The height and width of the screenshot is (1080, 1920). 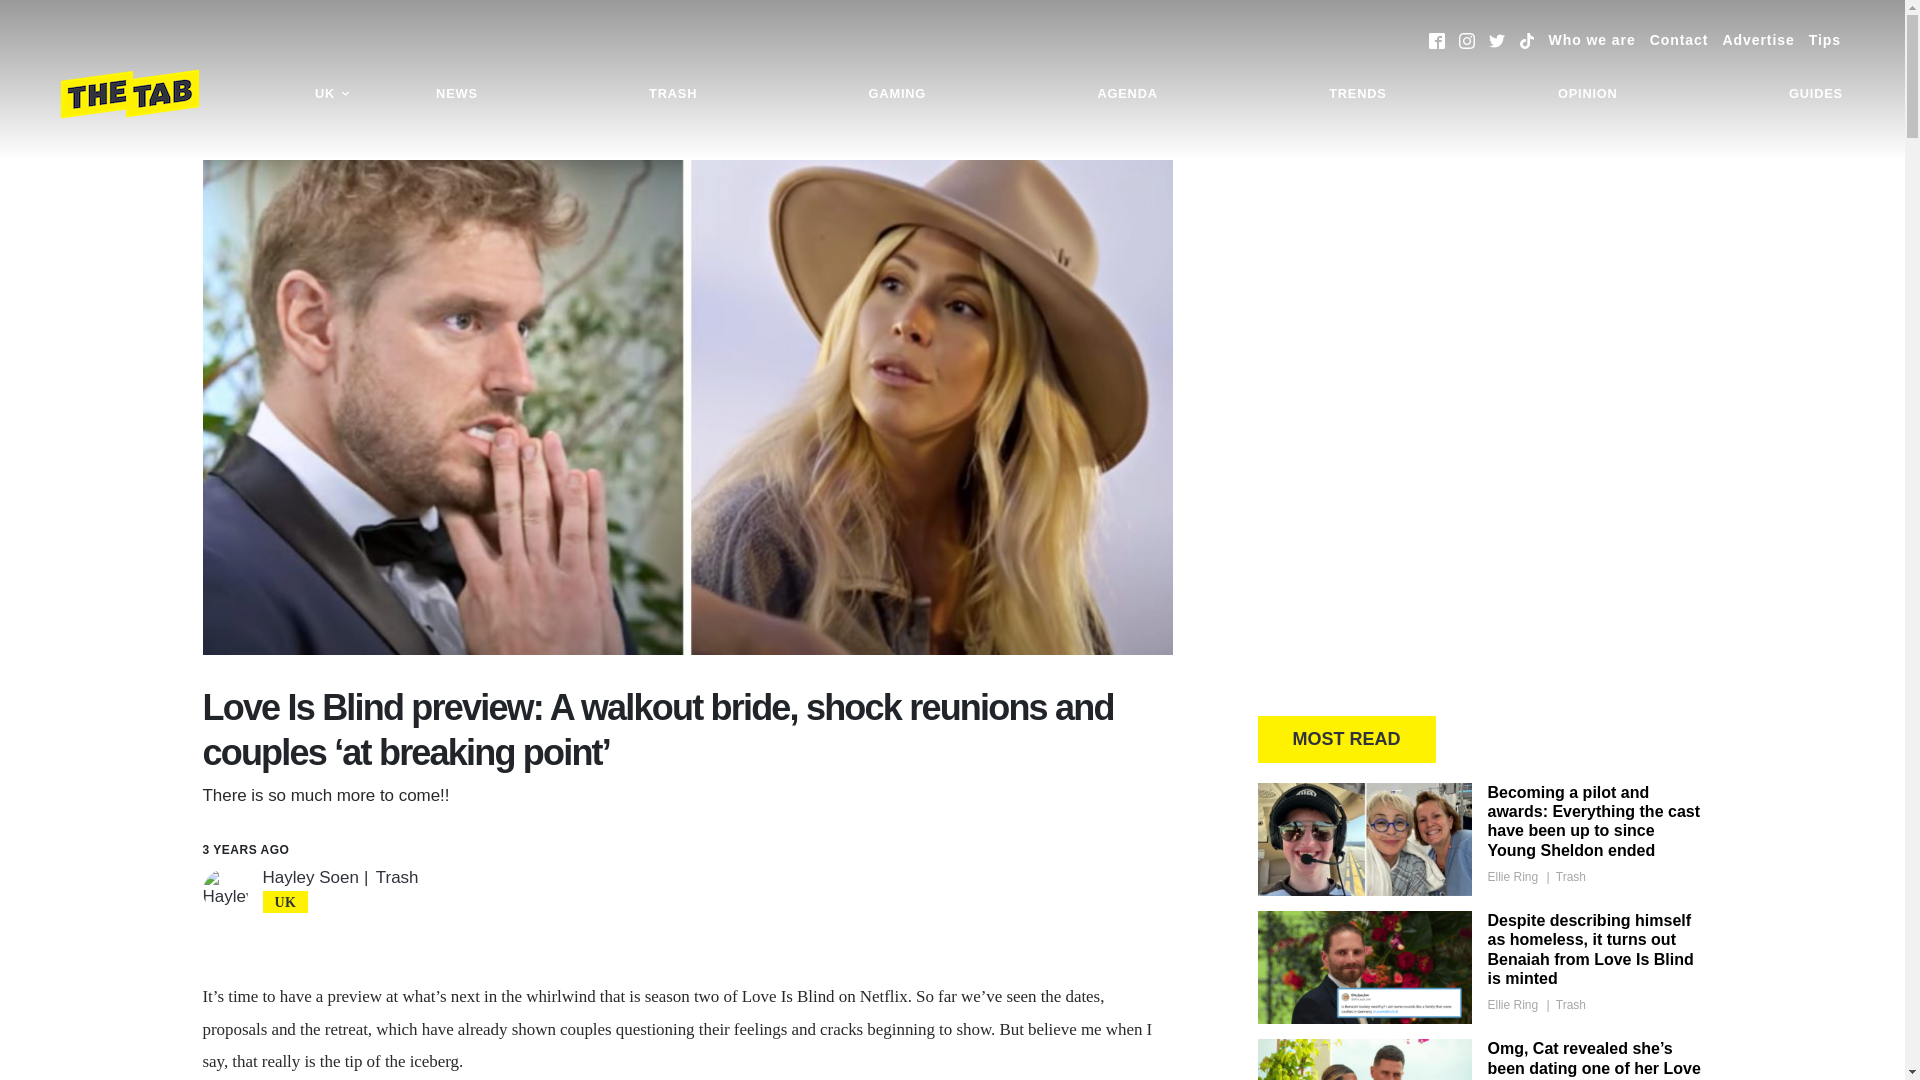 I want to click on Who we are, so click(x=1592, y=40).